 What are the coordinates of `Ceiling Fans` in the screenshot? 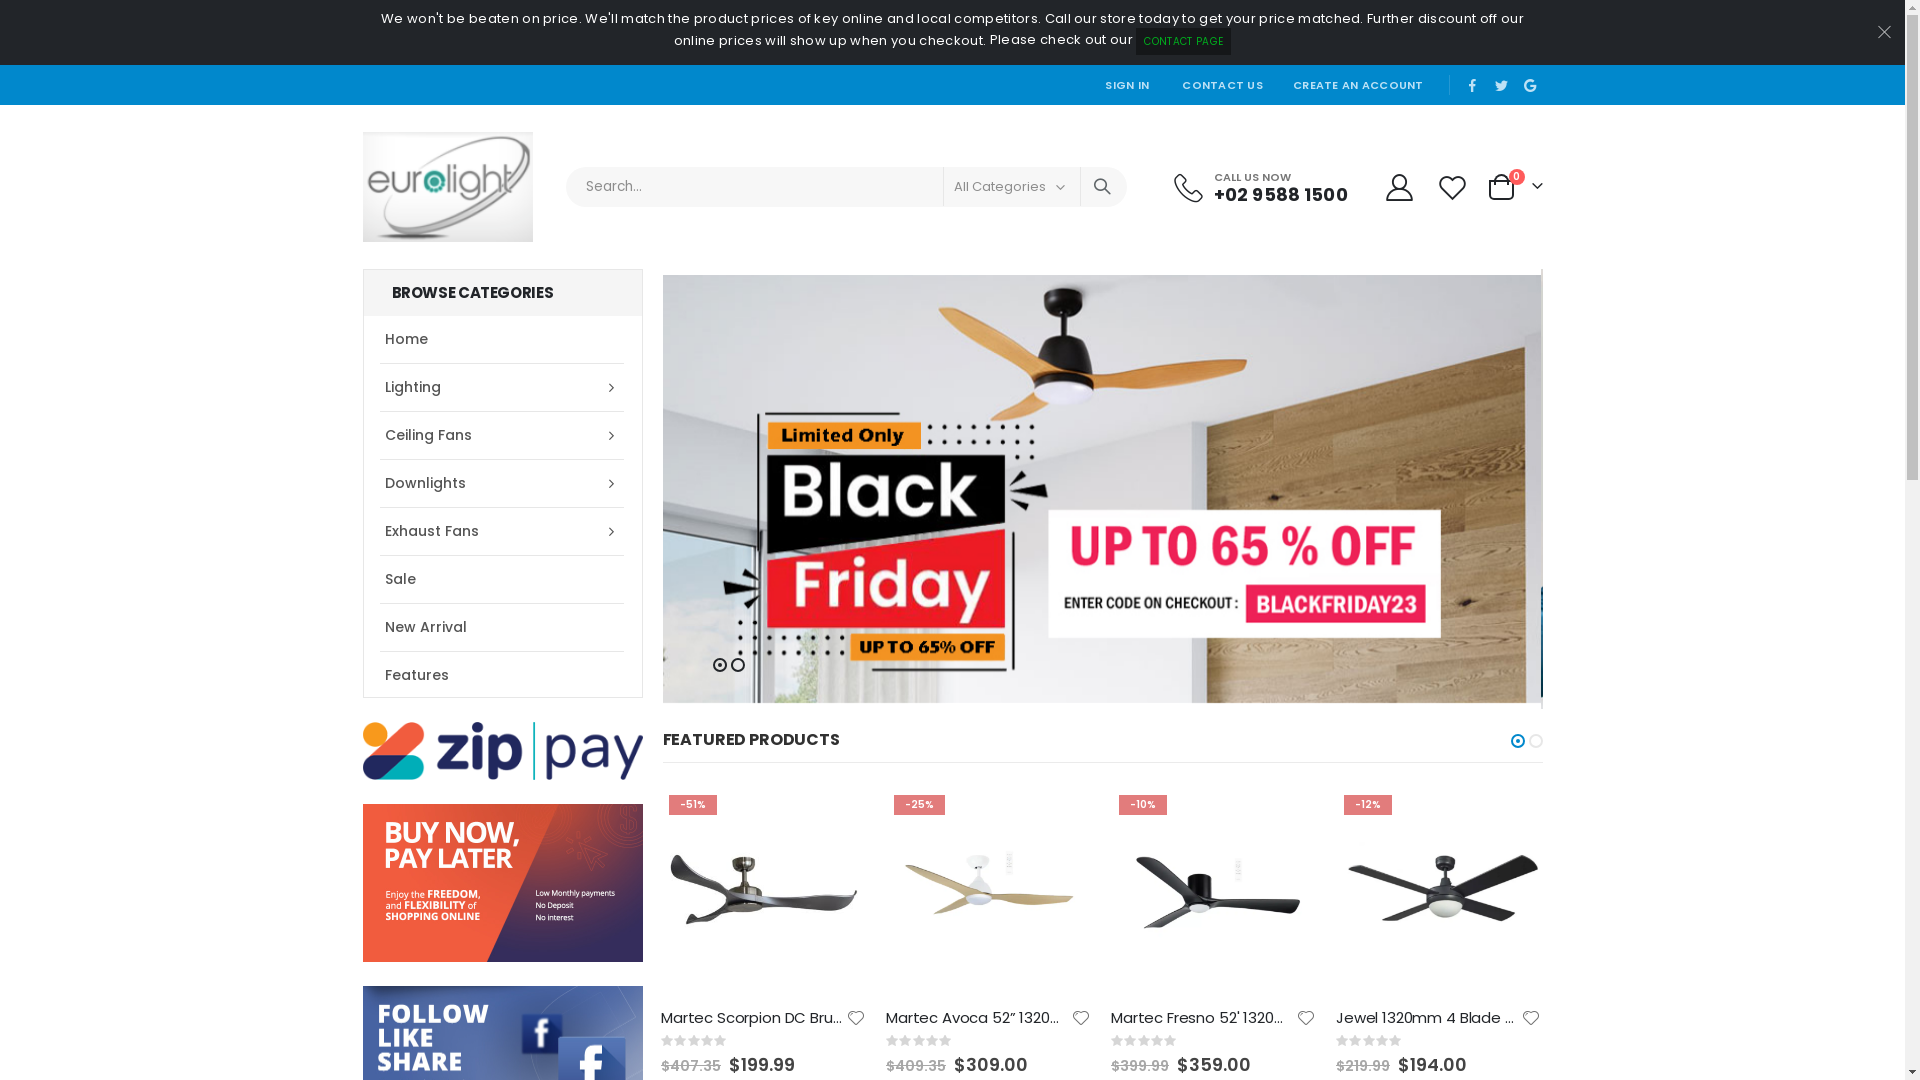 It's located at (502, 434).